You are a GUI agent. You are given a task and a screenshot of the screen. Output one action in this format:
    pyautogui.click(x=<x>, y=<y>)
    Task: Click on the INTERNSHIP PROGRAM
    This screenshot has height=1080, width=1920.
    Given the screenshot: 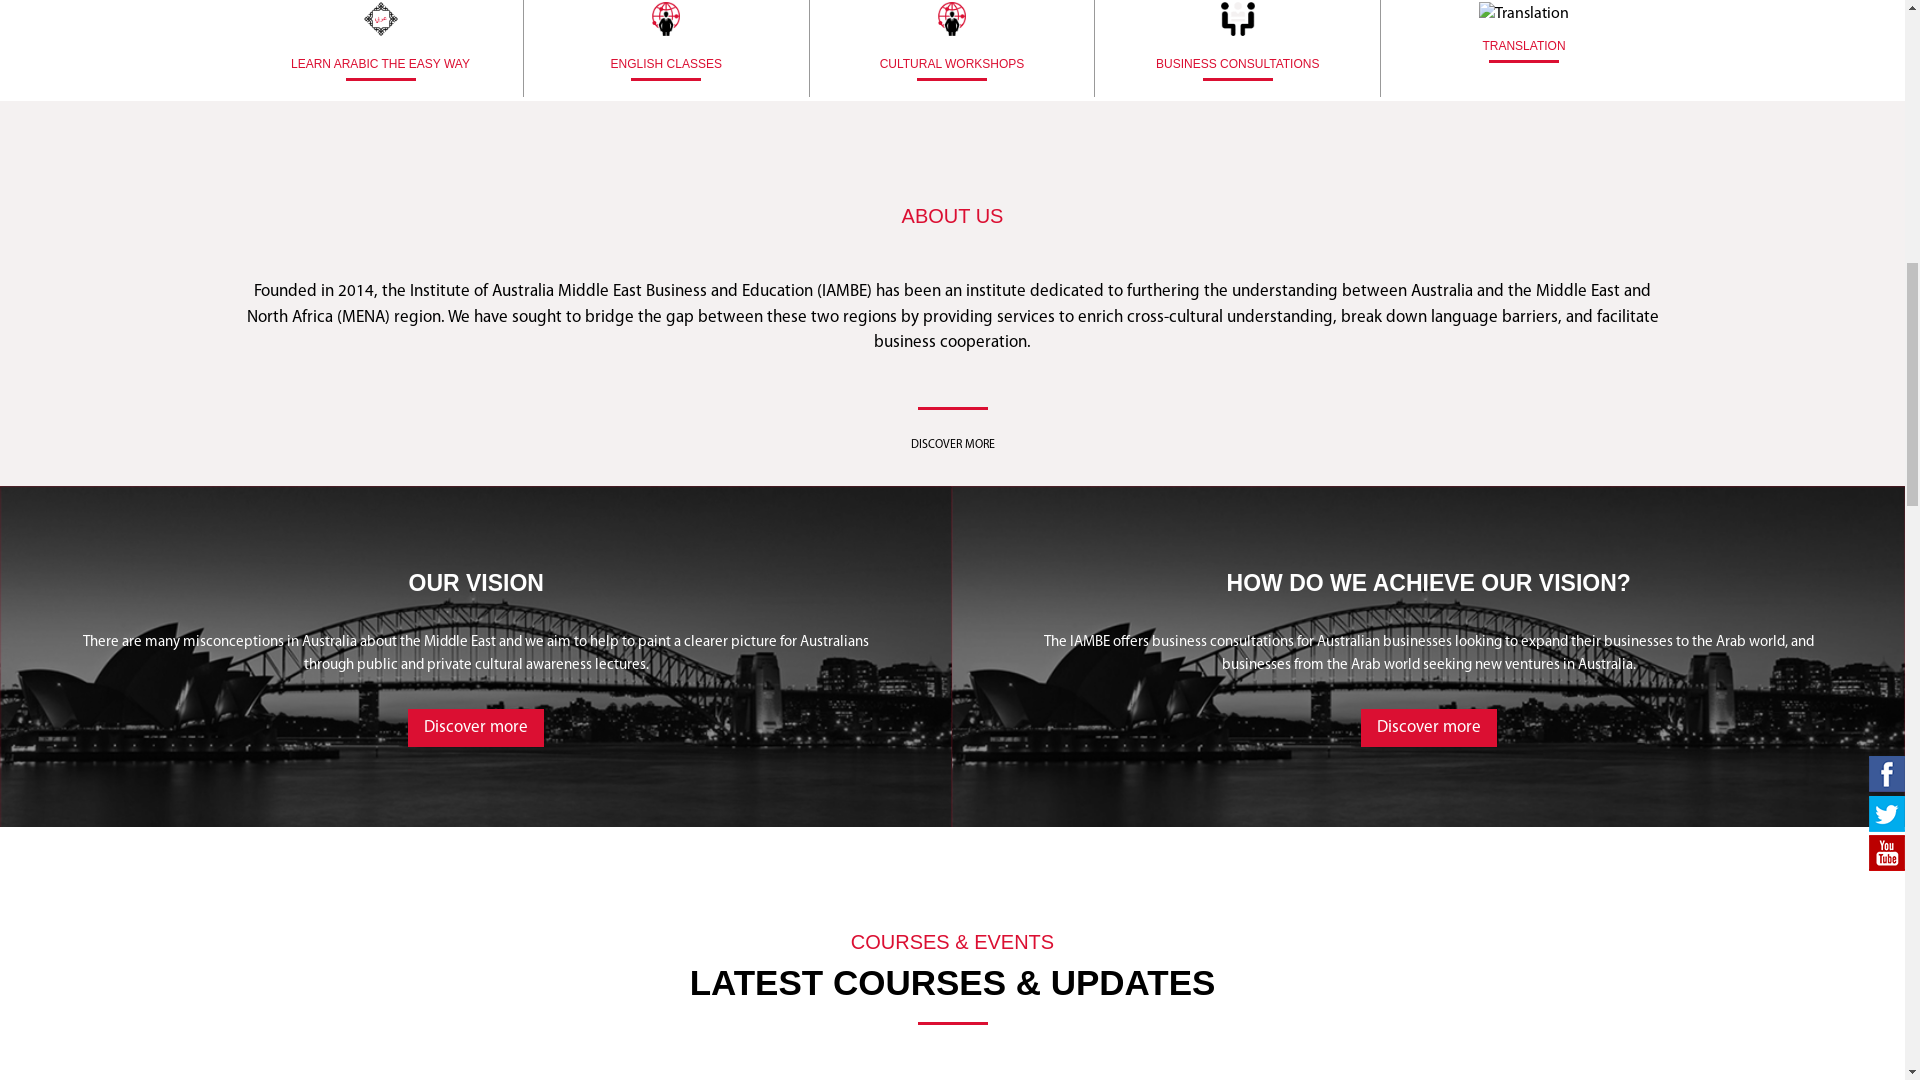 What is the action you would take?
    pyautogui.click(x=96, y=418)
    